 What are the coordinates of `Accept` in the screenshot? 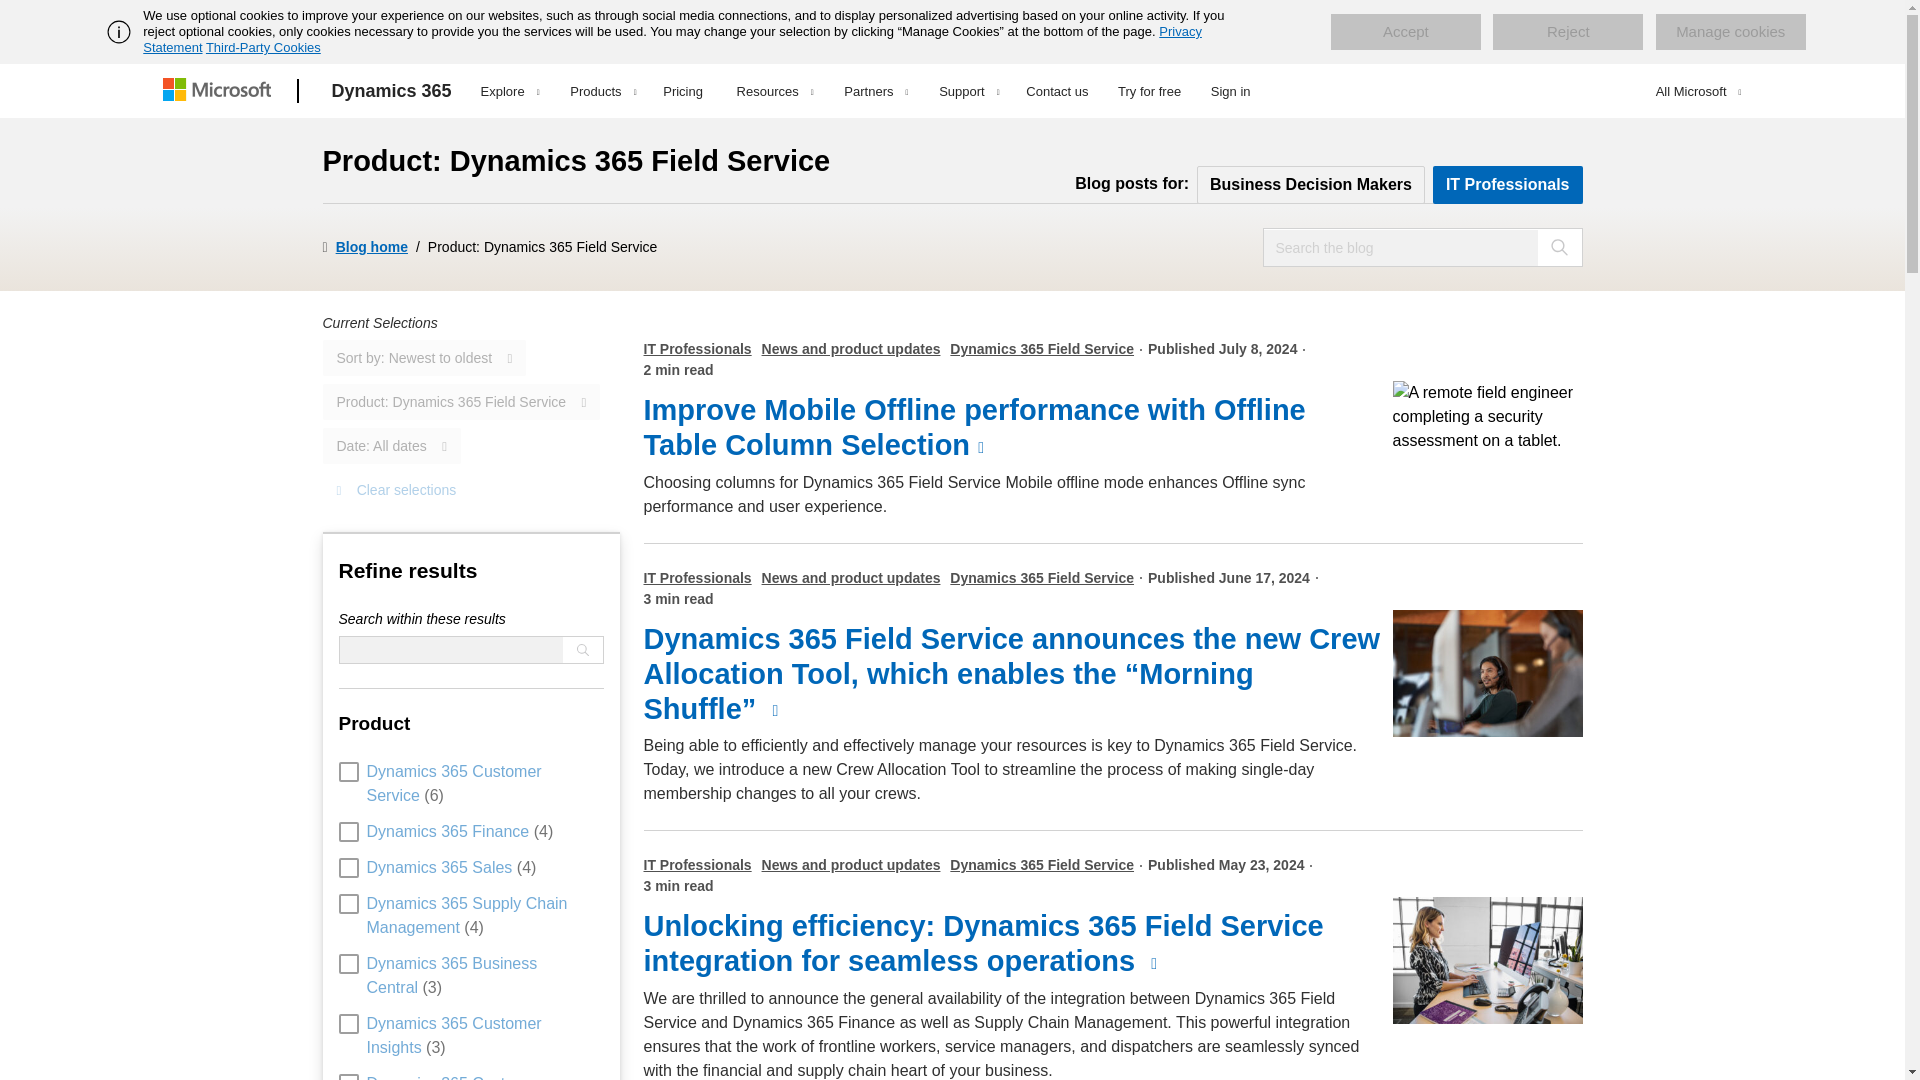 It's located at (1405, 32).